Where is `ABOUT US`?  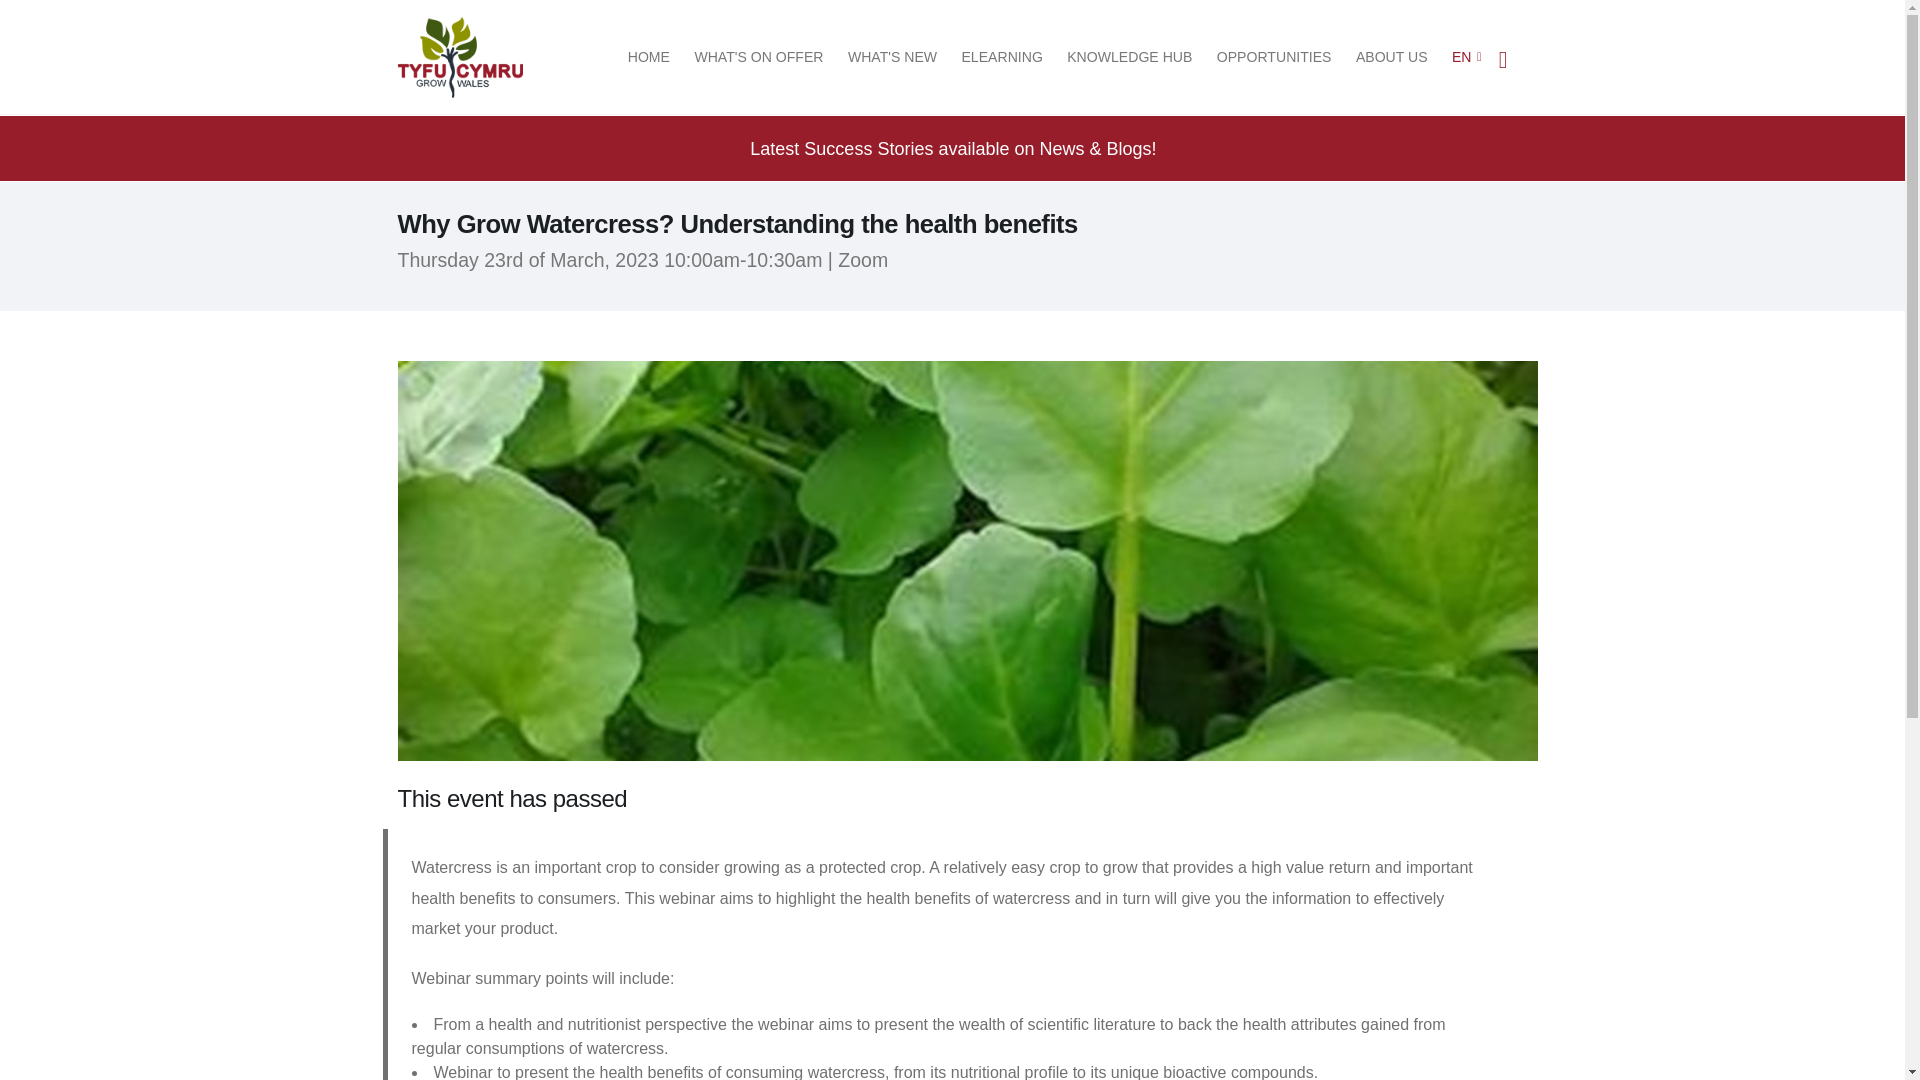
ABOUT US is located at coordinates (1392, 57).